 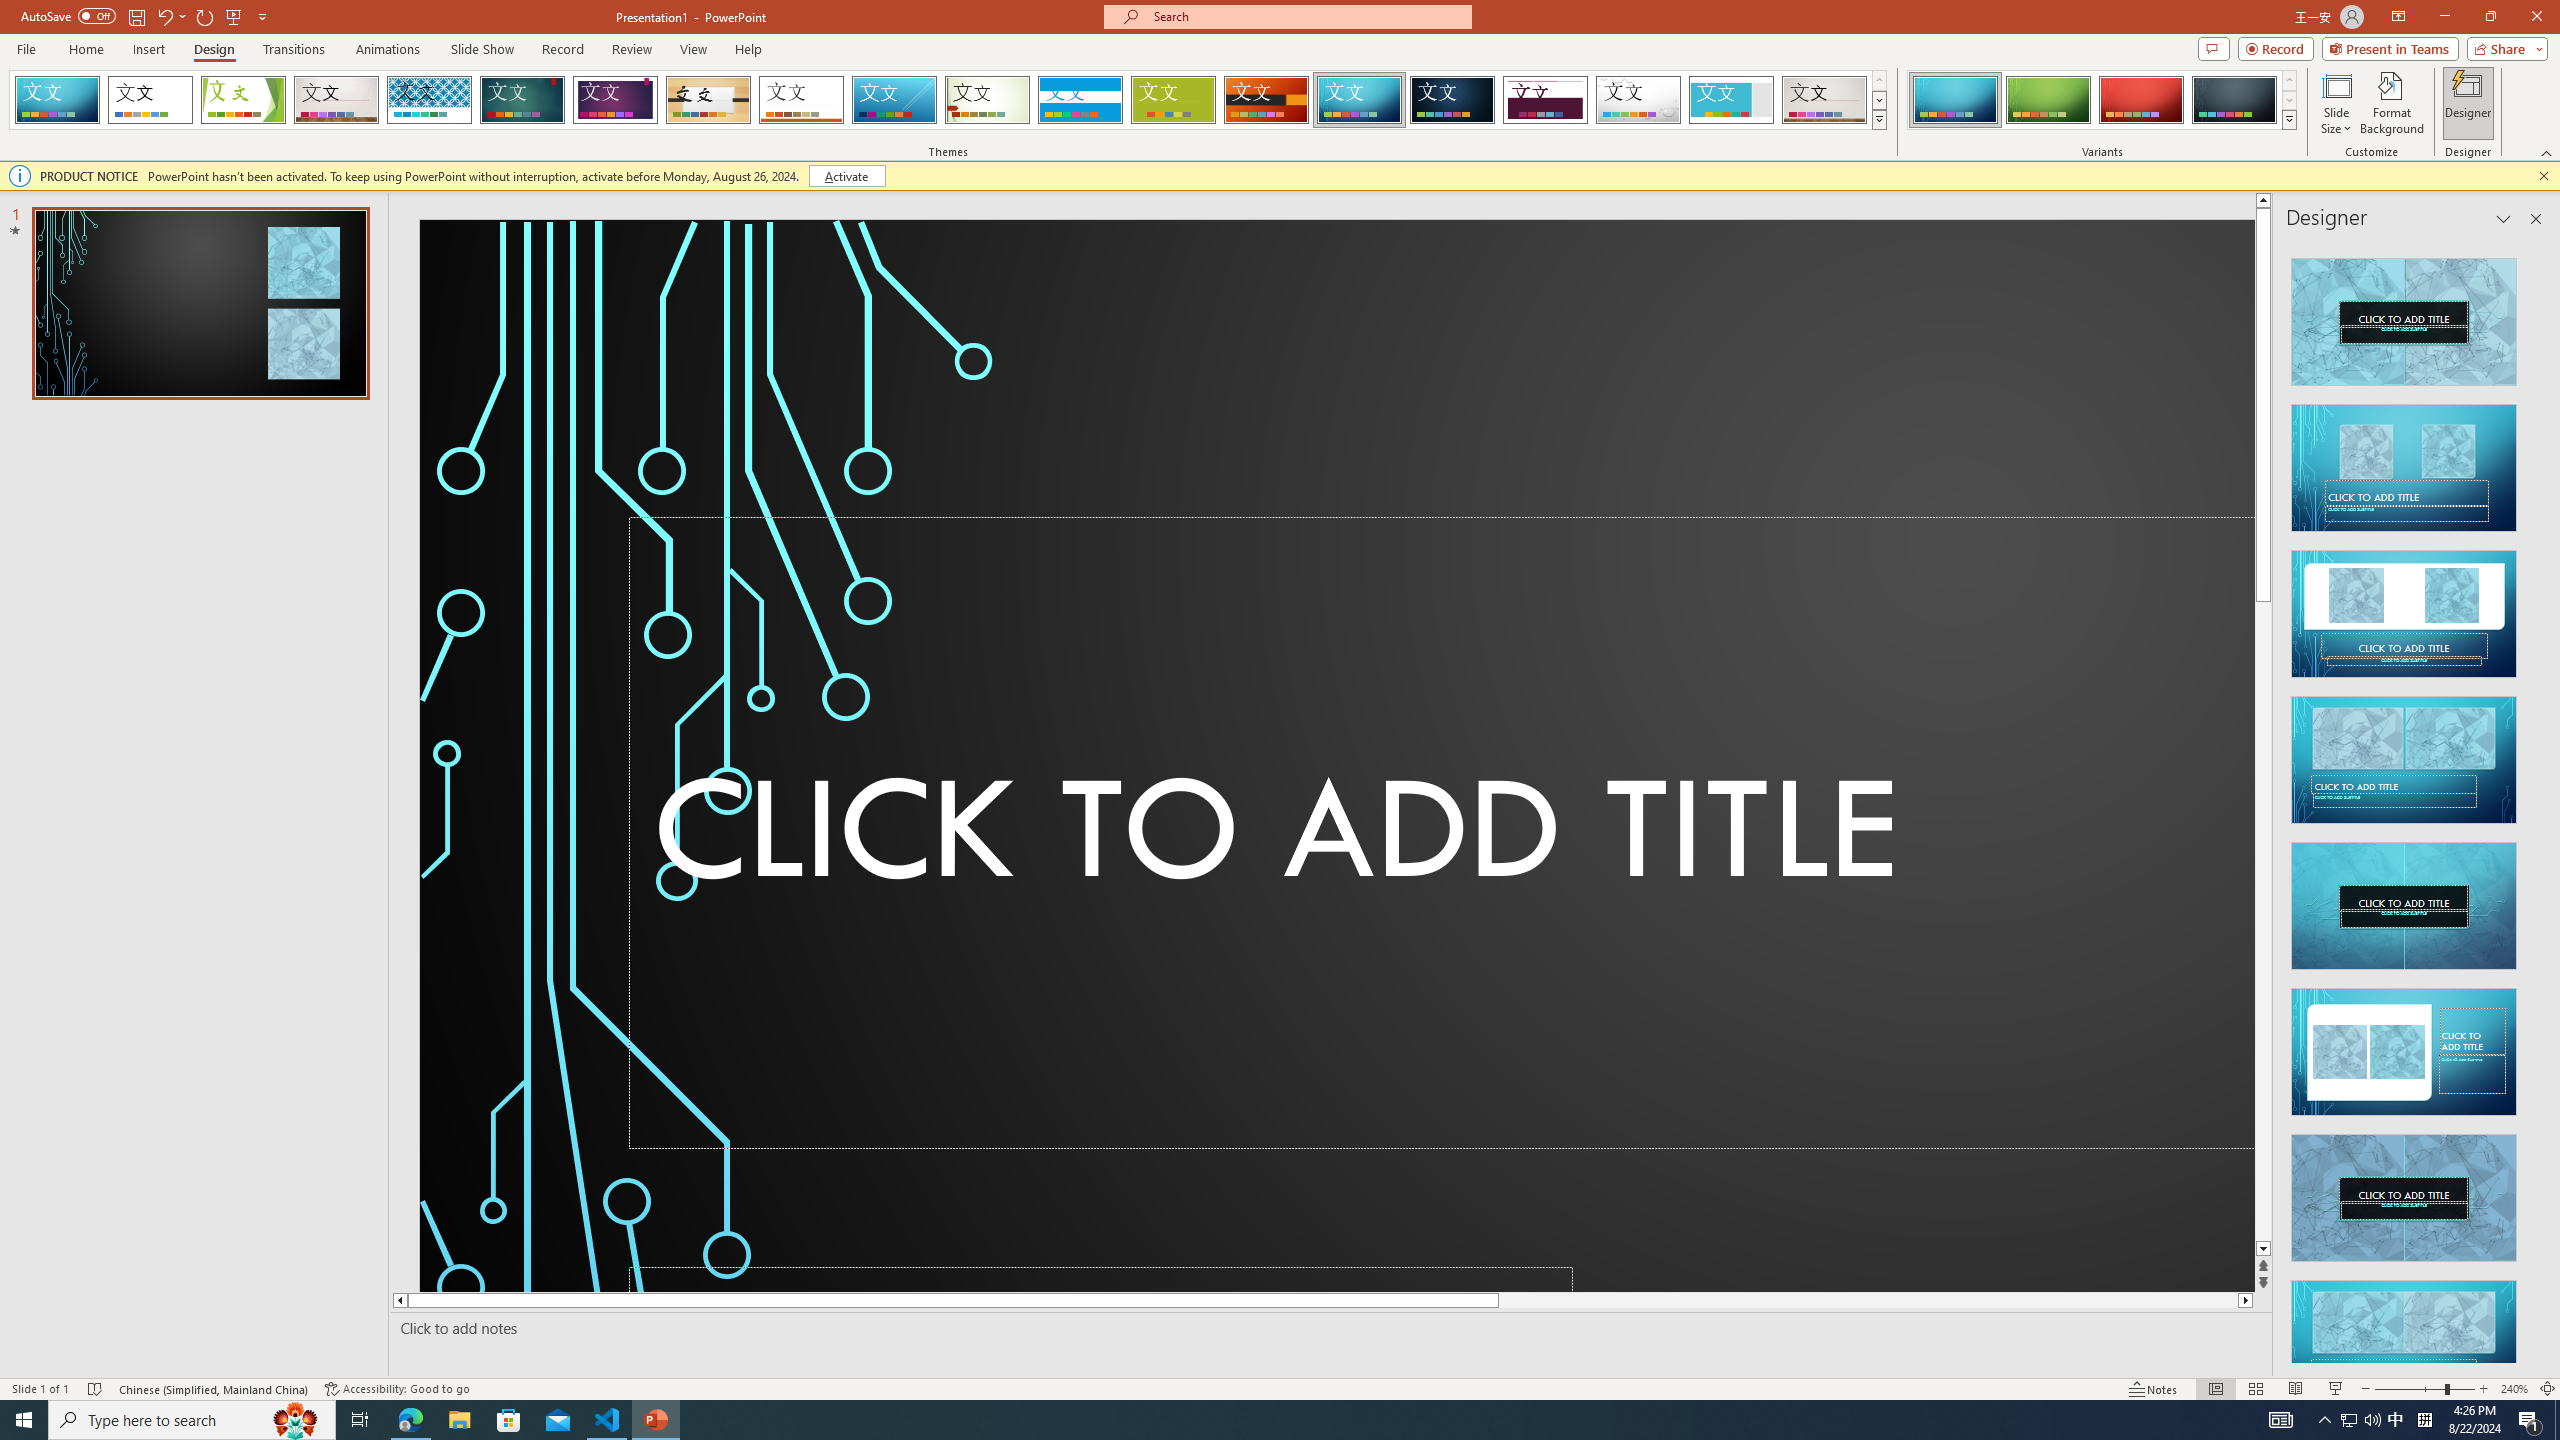 What do you see at coordinates (2534, 802) in the screenshot?
I see `Class: NetUIScrollBar` at bounding box center [2534, 802].